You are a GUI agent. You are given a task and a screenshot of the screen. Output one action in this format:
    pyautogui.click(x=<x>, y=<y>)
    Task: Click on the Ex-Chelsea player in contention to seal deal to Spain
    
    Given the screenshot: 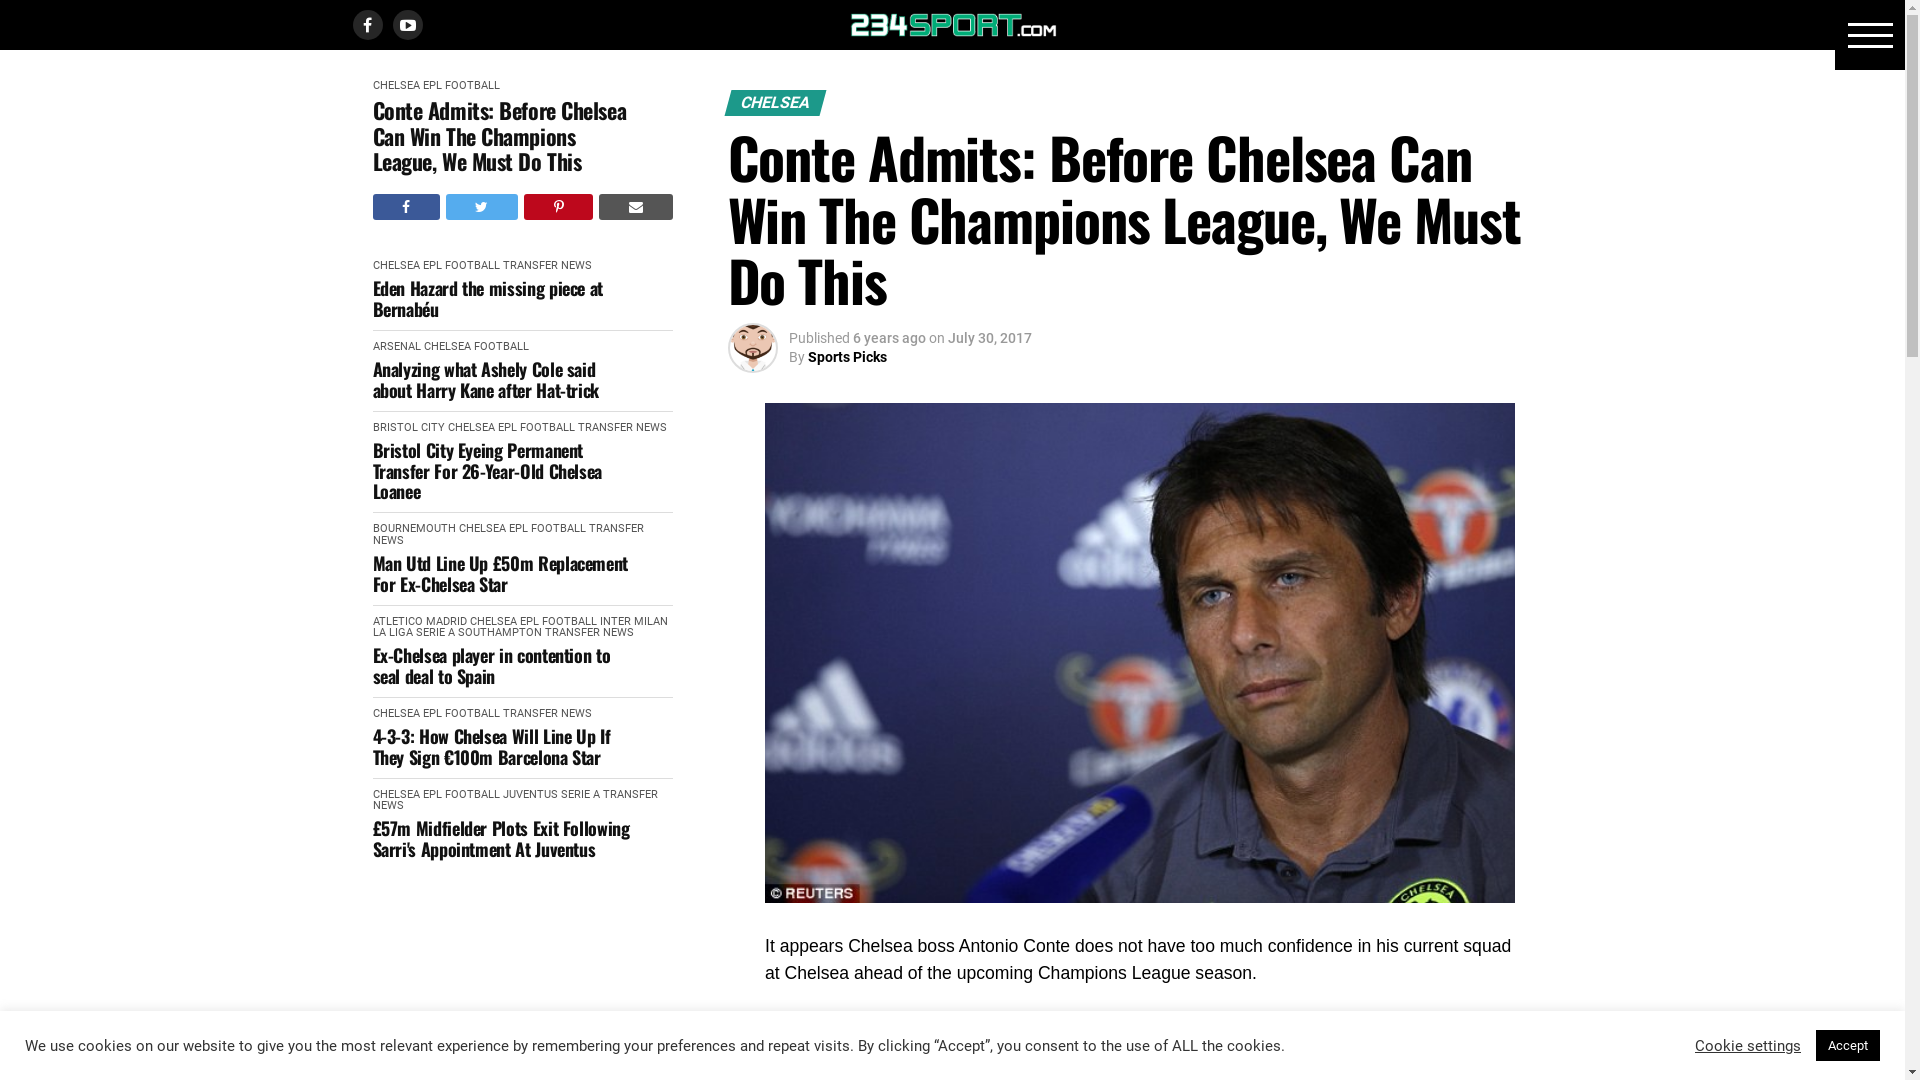 What is the action you would take?
    pyautogui.click(x=502, y=666)
    